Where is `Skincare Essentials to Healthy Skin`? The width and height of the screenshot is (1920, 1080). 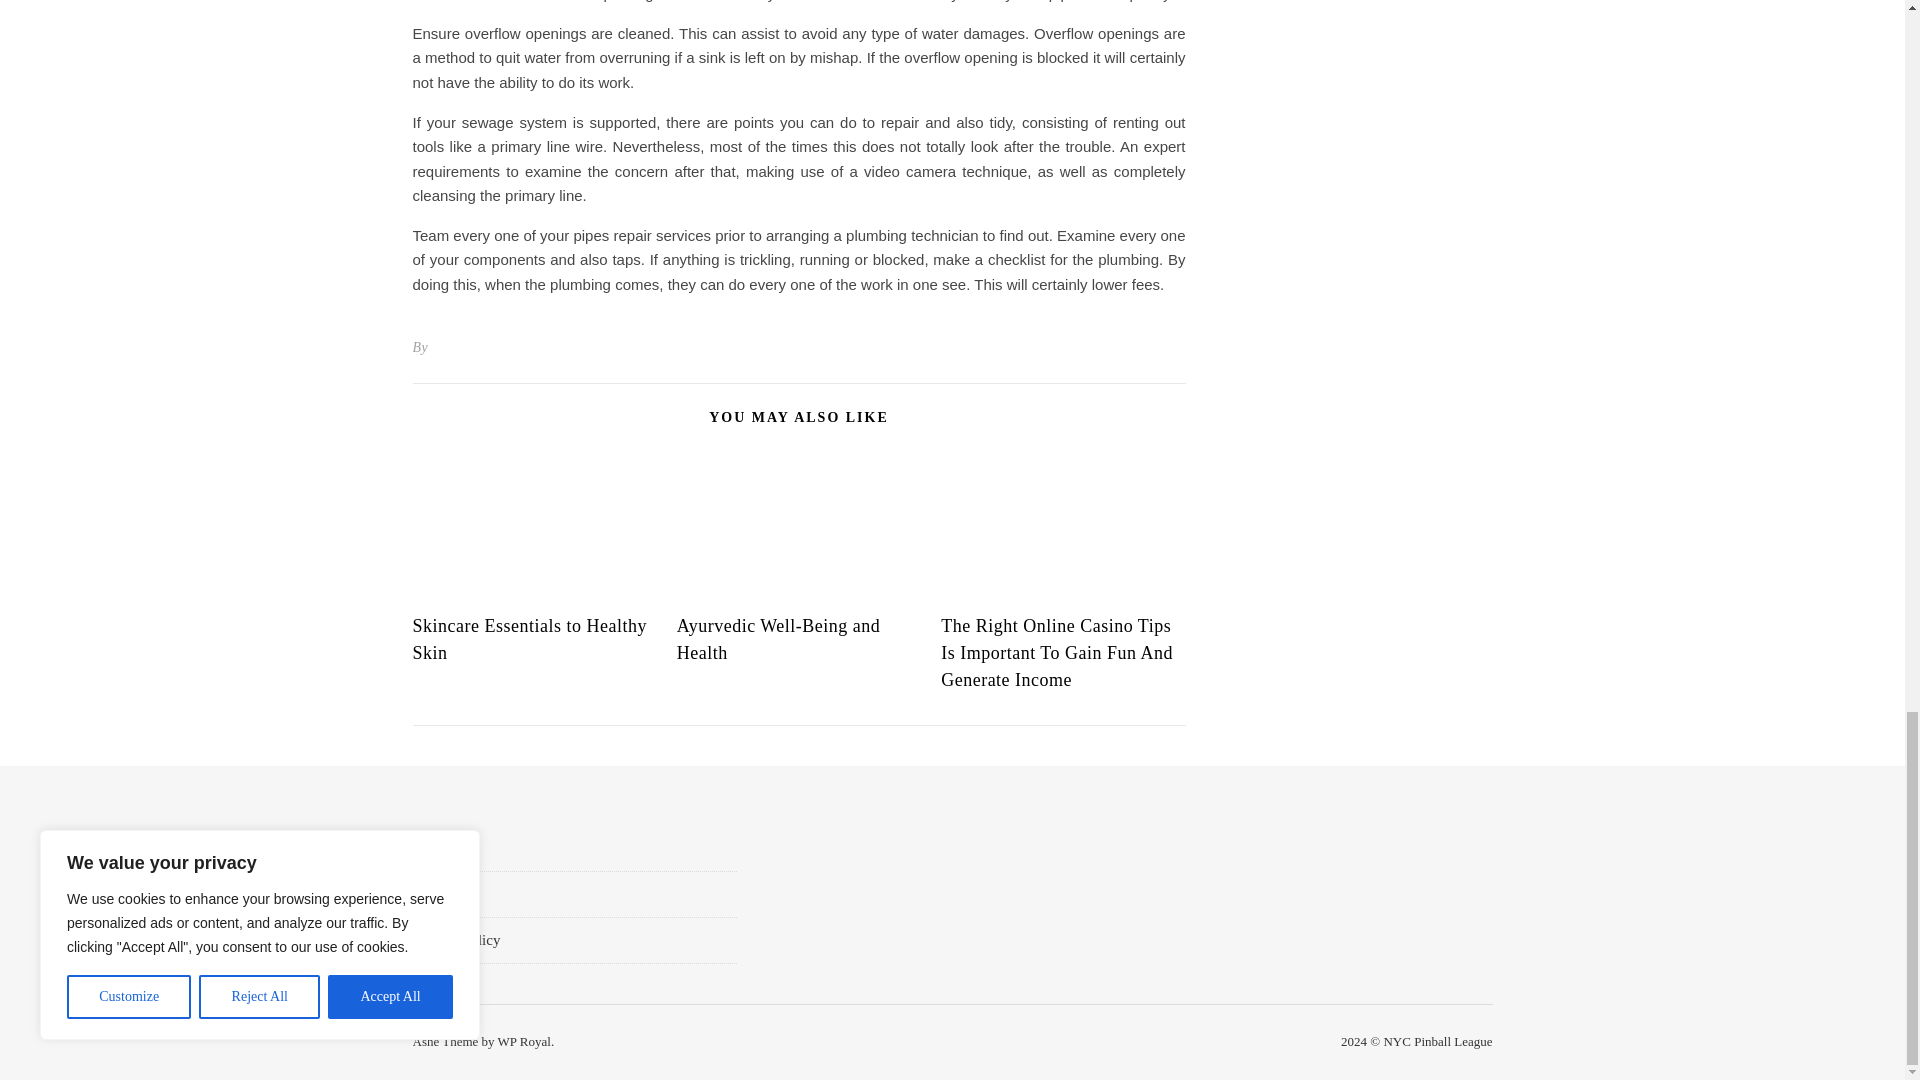
Skincare Essentials to Healthy Skin is located at coordinates (528, 639).